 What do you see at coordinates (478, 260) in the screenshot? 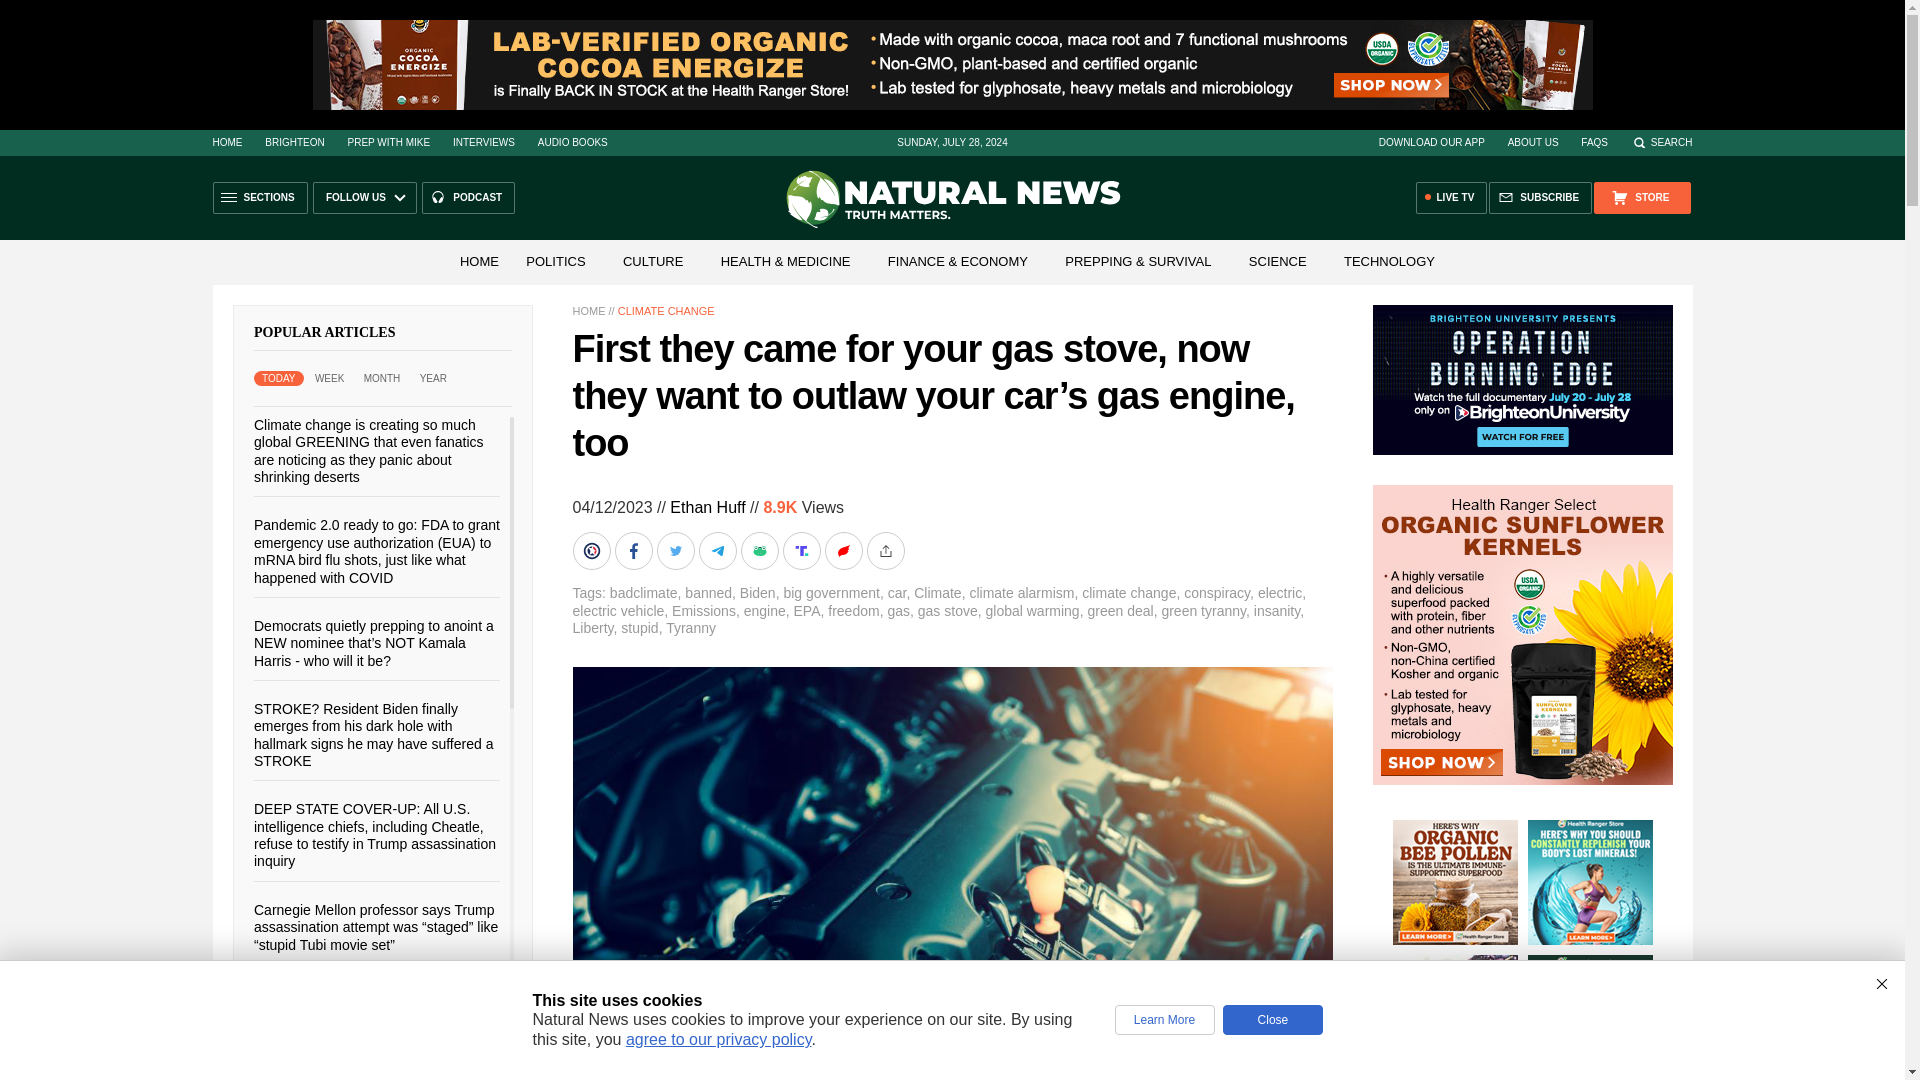
I see `HOME` at bounding box center [478, 260].